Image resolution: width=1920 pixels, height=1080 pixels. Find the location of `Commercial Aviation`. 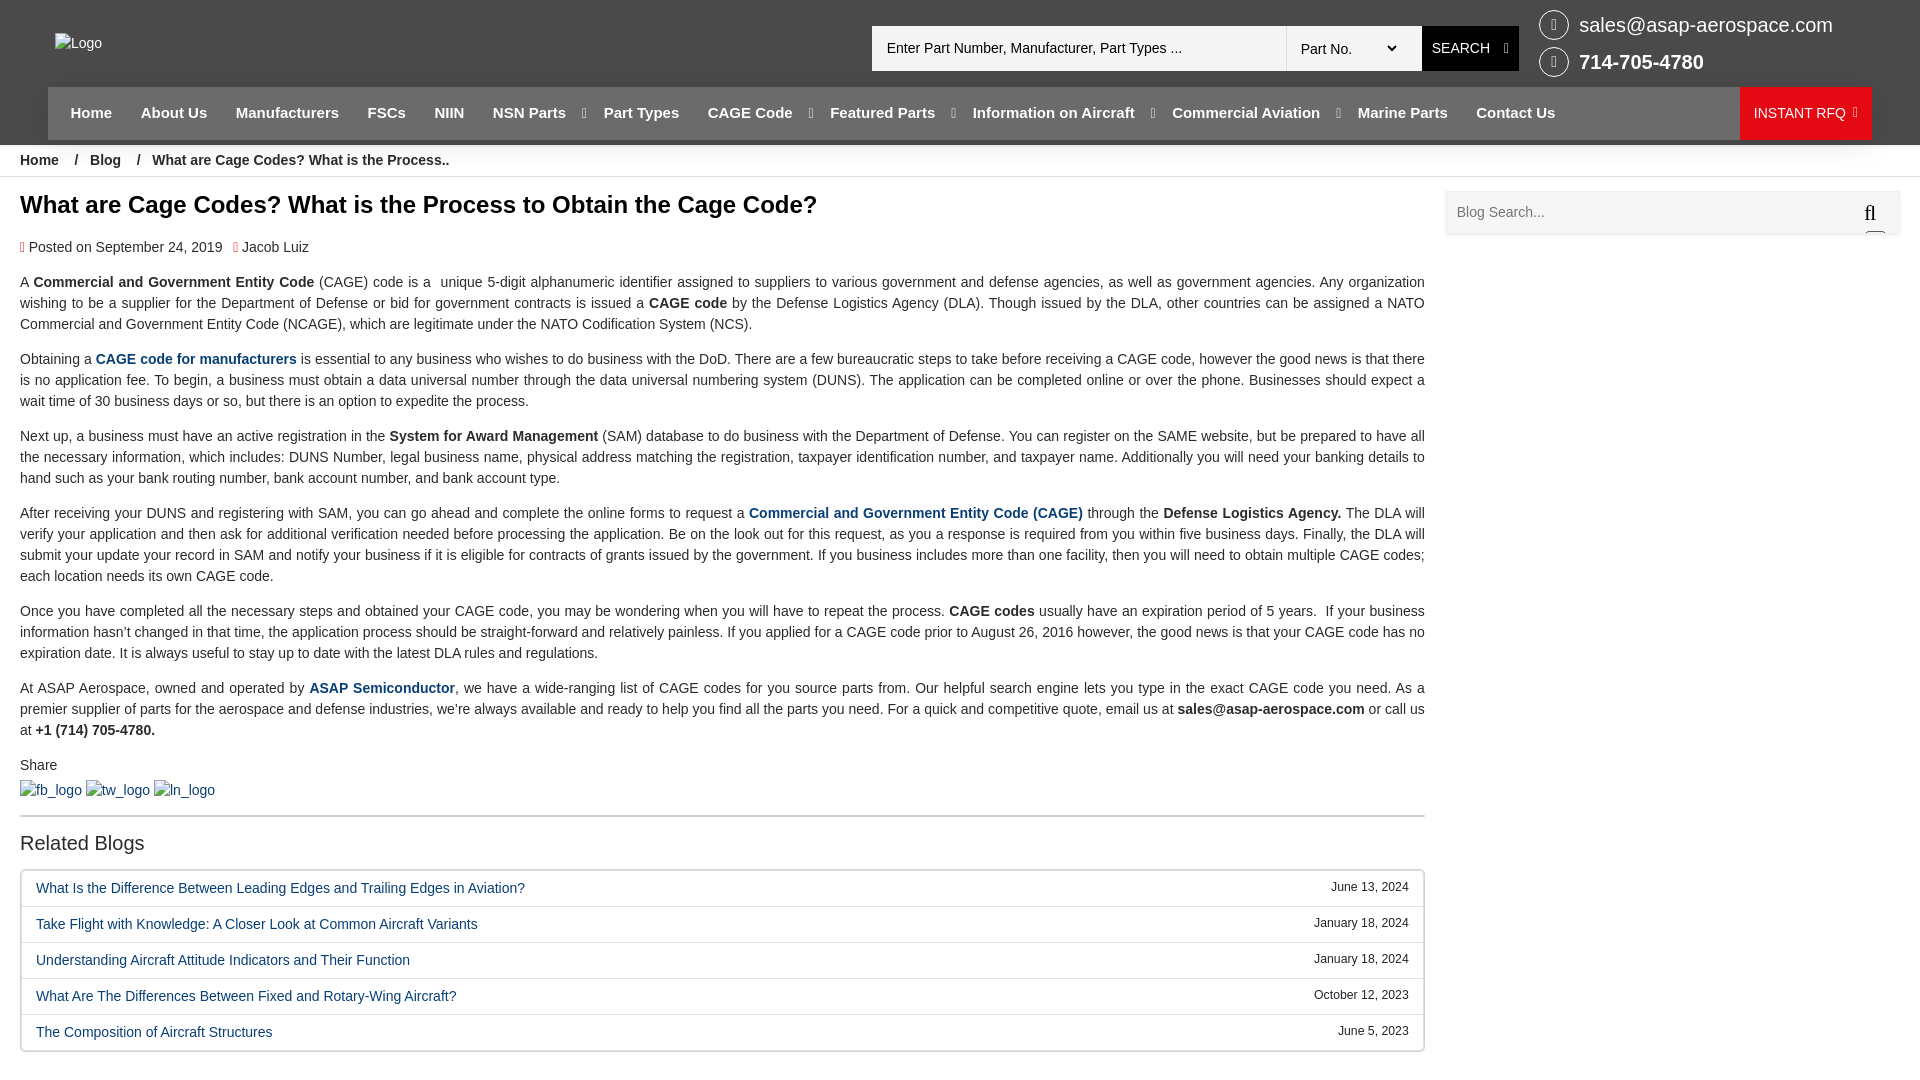

Commercial Aviation is located at coordinates (1246, 114).